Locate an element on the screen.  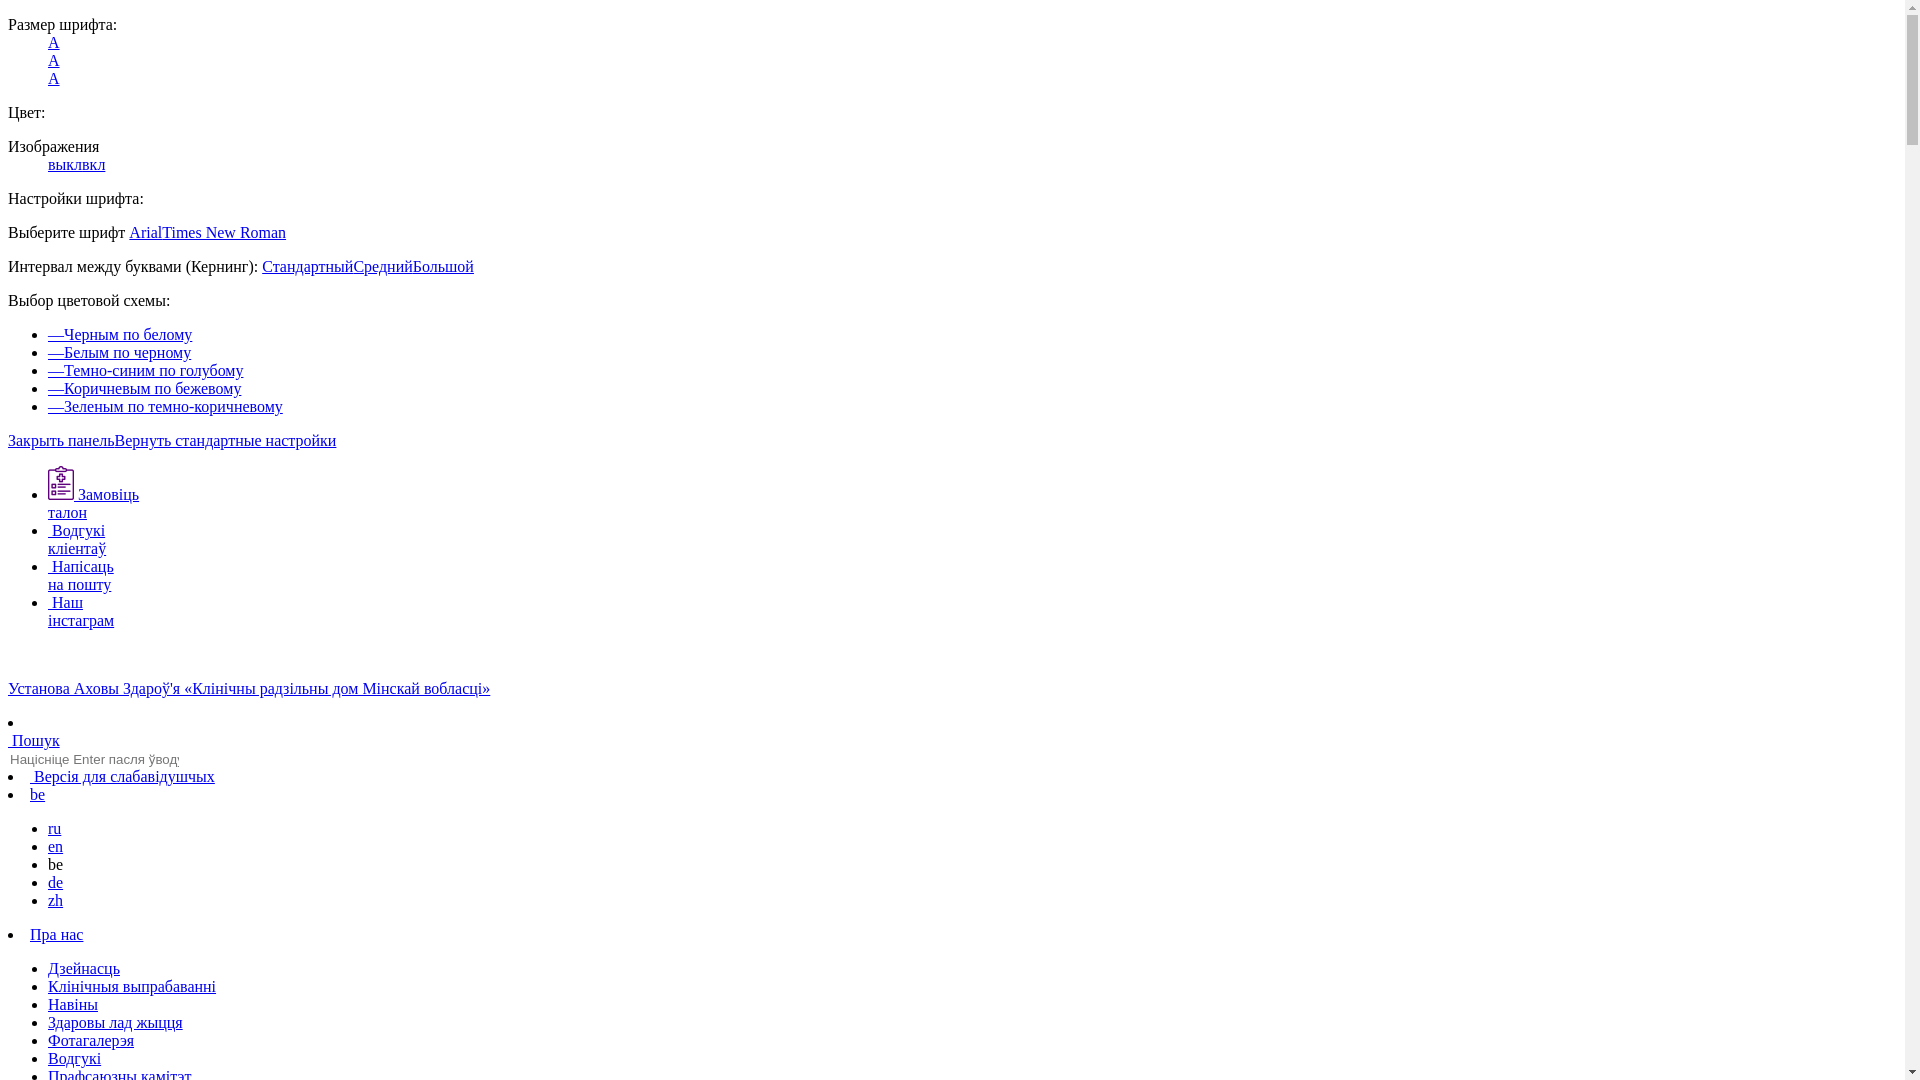
zh is located at coordinates (56, 900).